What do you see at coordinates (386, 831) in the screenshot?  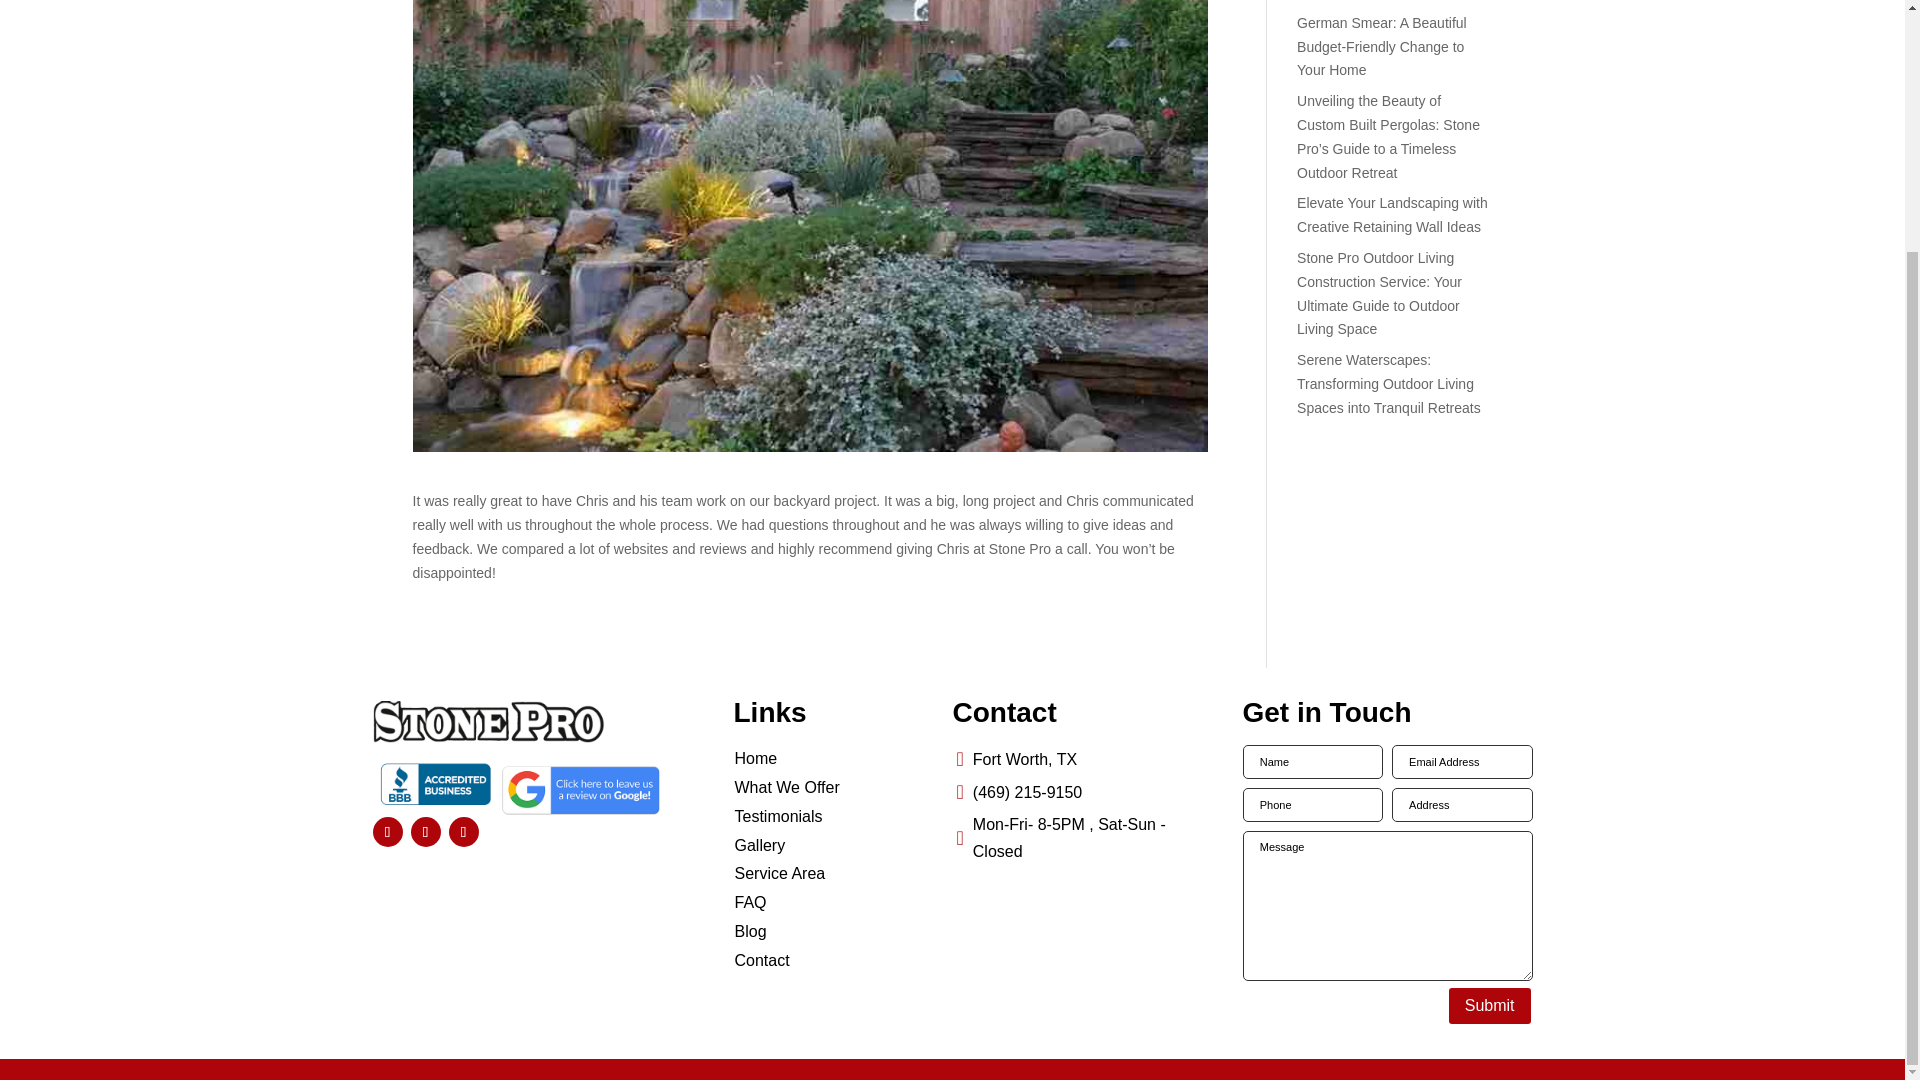 I see `Follow on Facebook` at bounding box center [386, 831].